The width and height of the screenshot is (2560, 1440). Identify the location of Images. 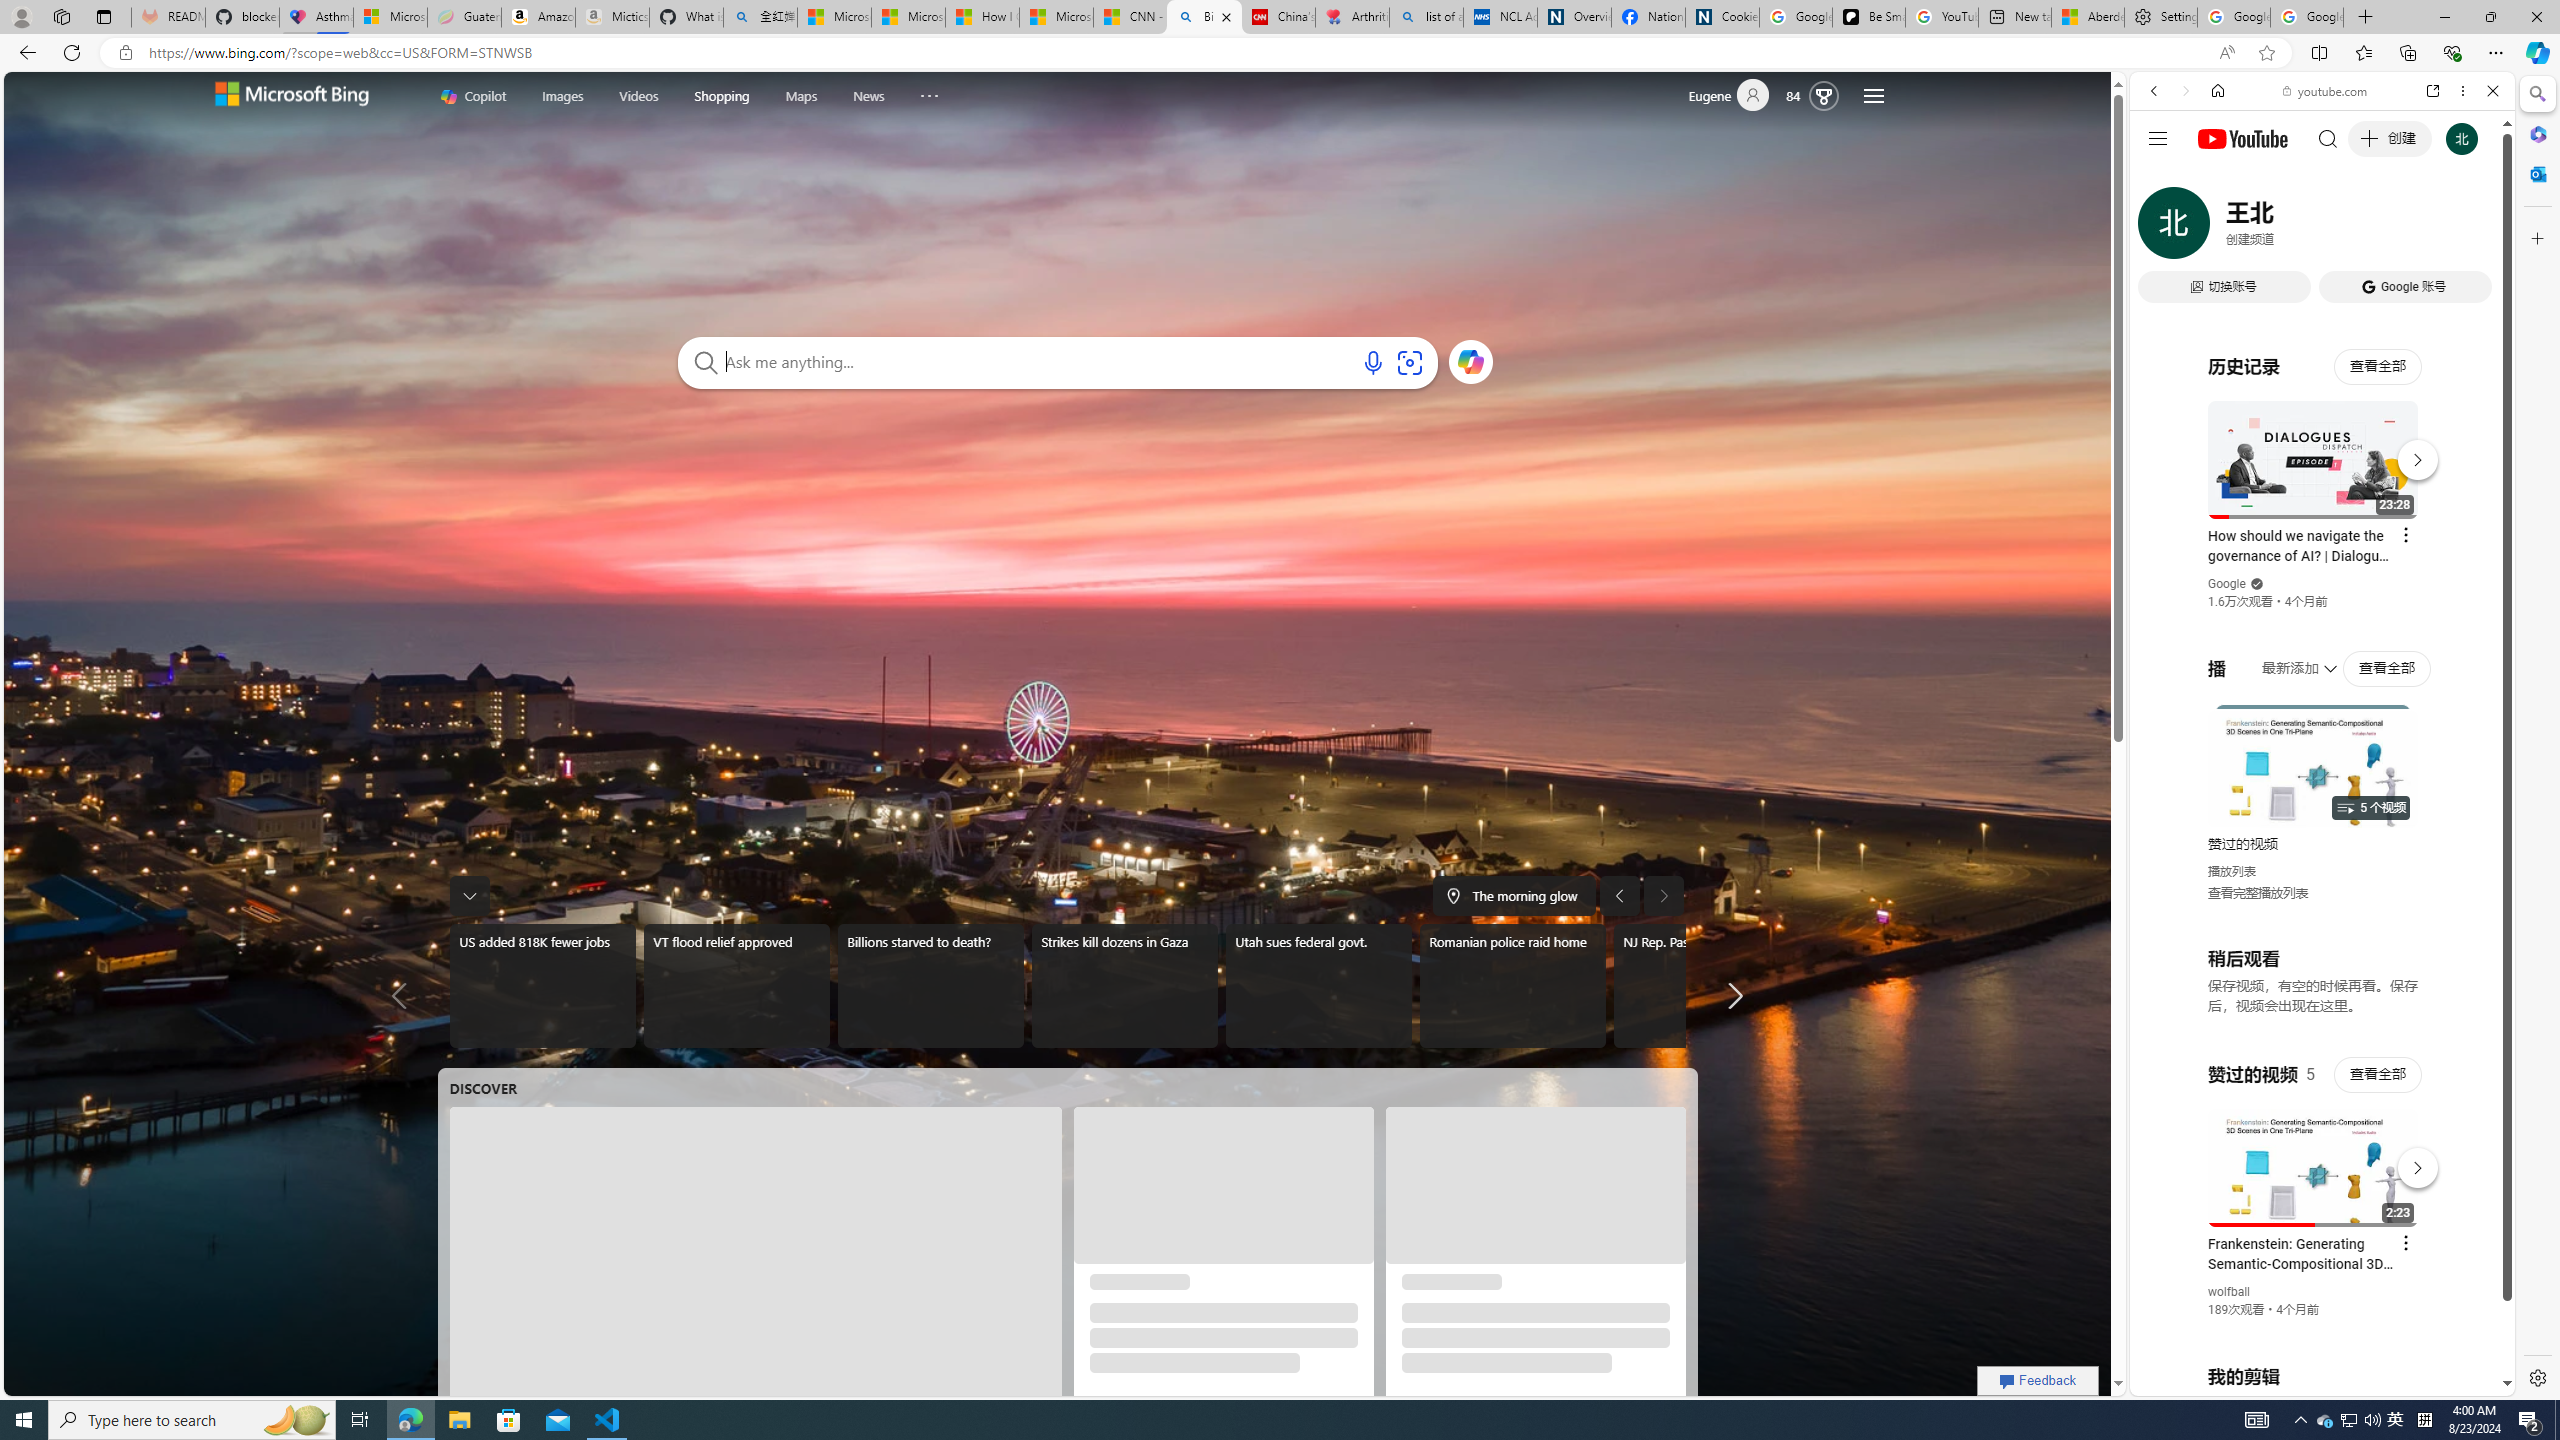
(562, 94).